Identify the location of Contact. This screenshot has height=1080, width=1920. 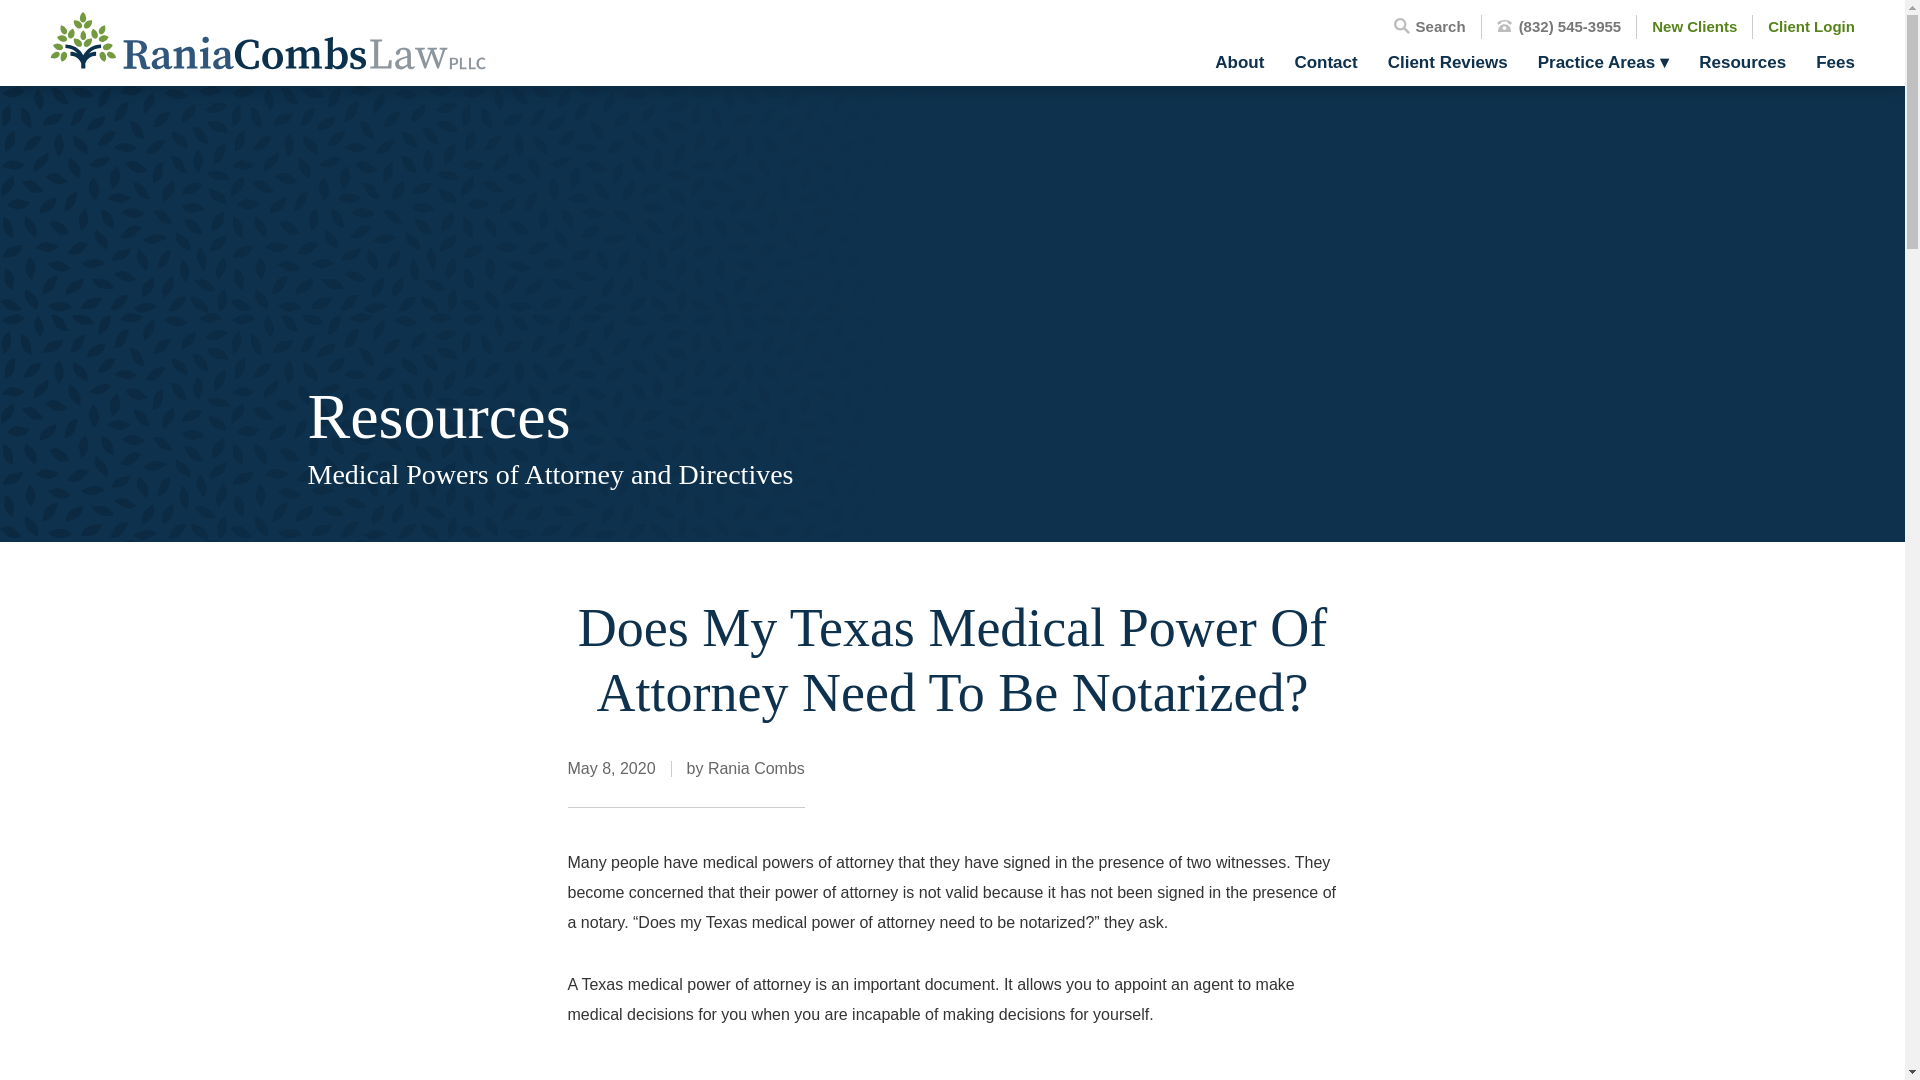
(1325, 62).